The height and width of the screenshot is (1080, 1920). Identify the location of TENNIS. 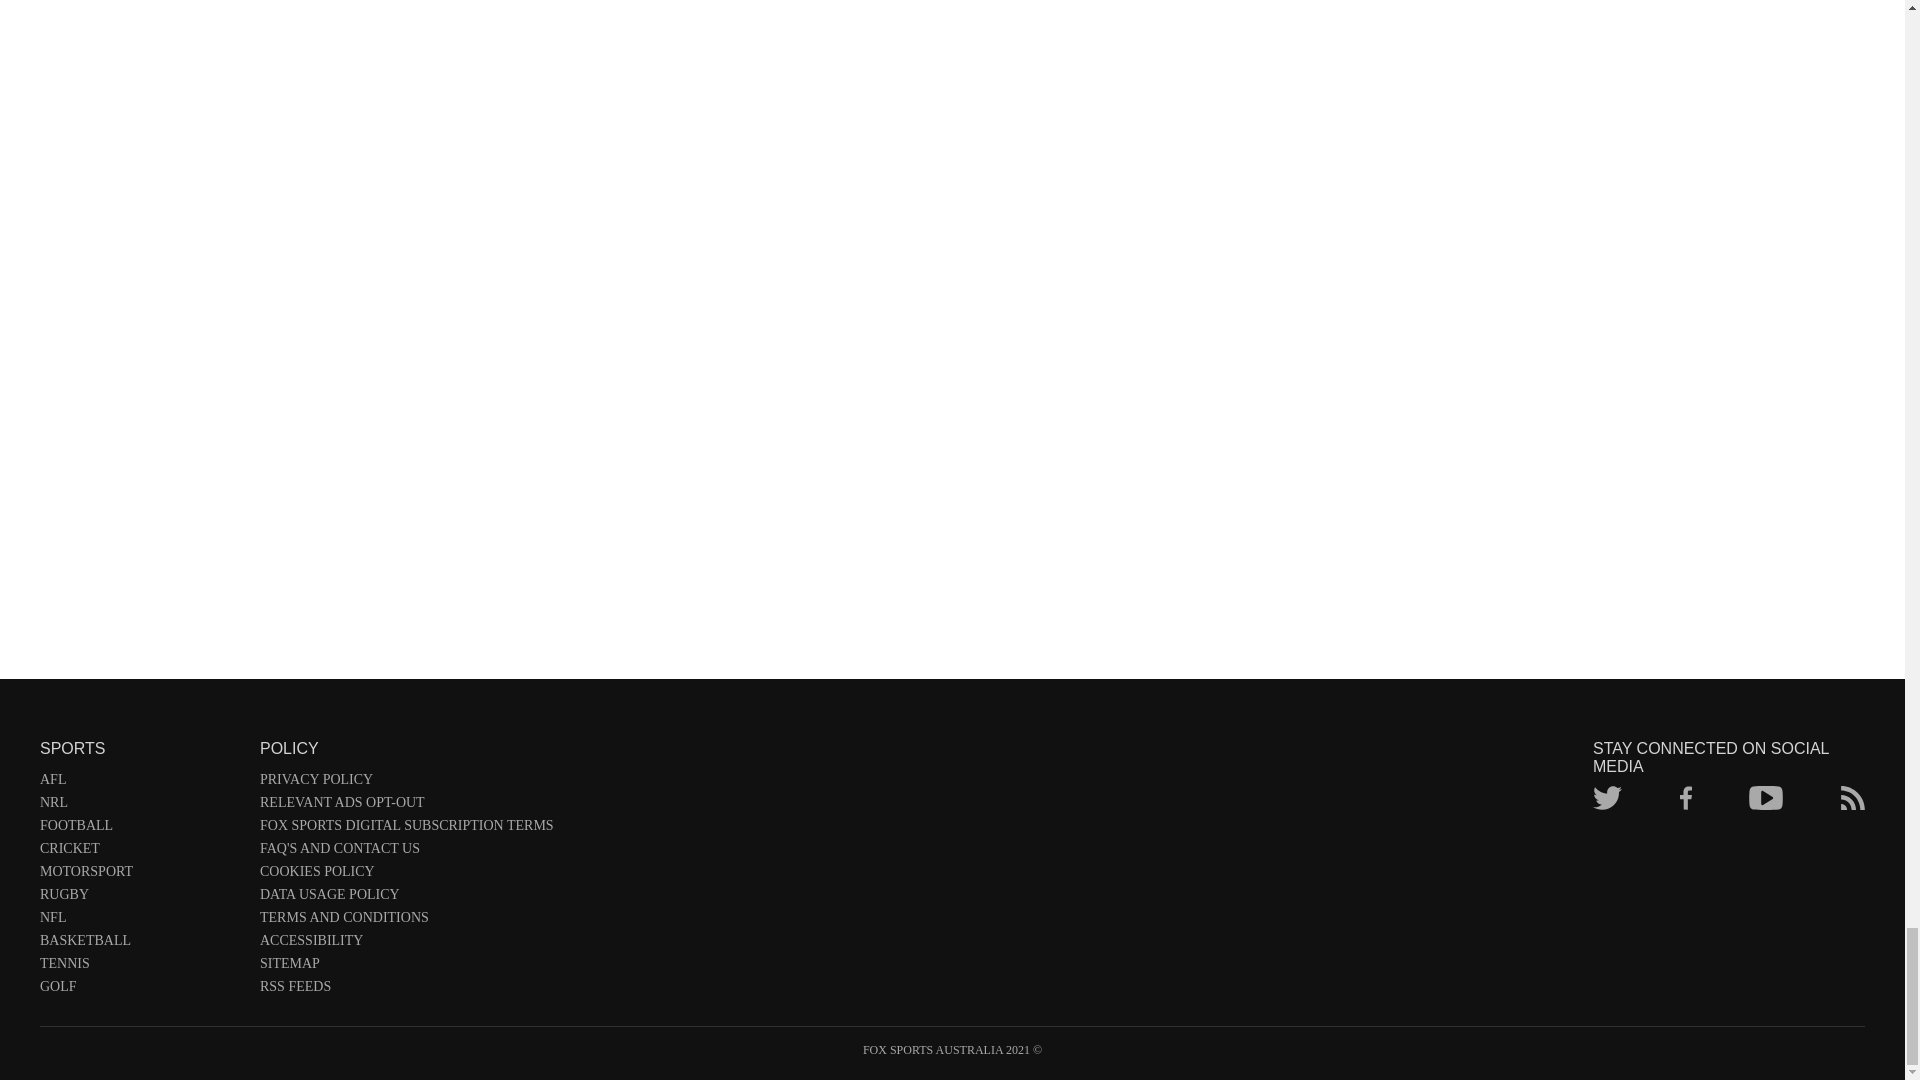
(140, 966).